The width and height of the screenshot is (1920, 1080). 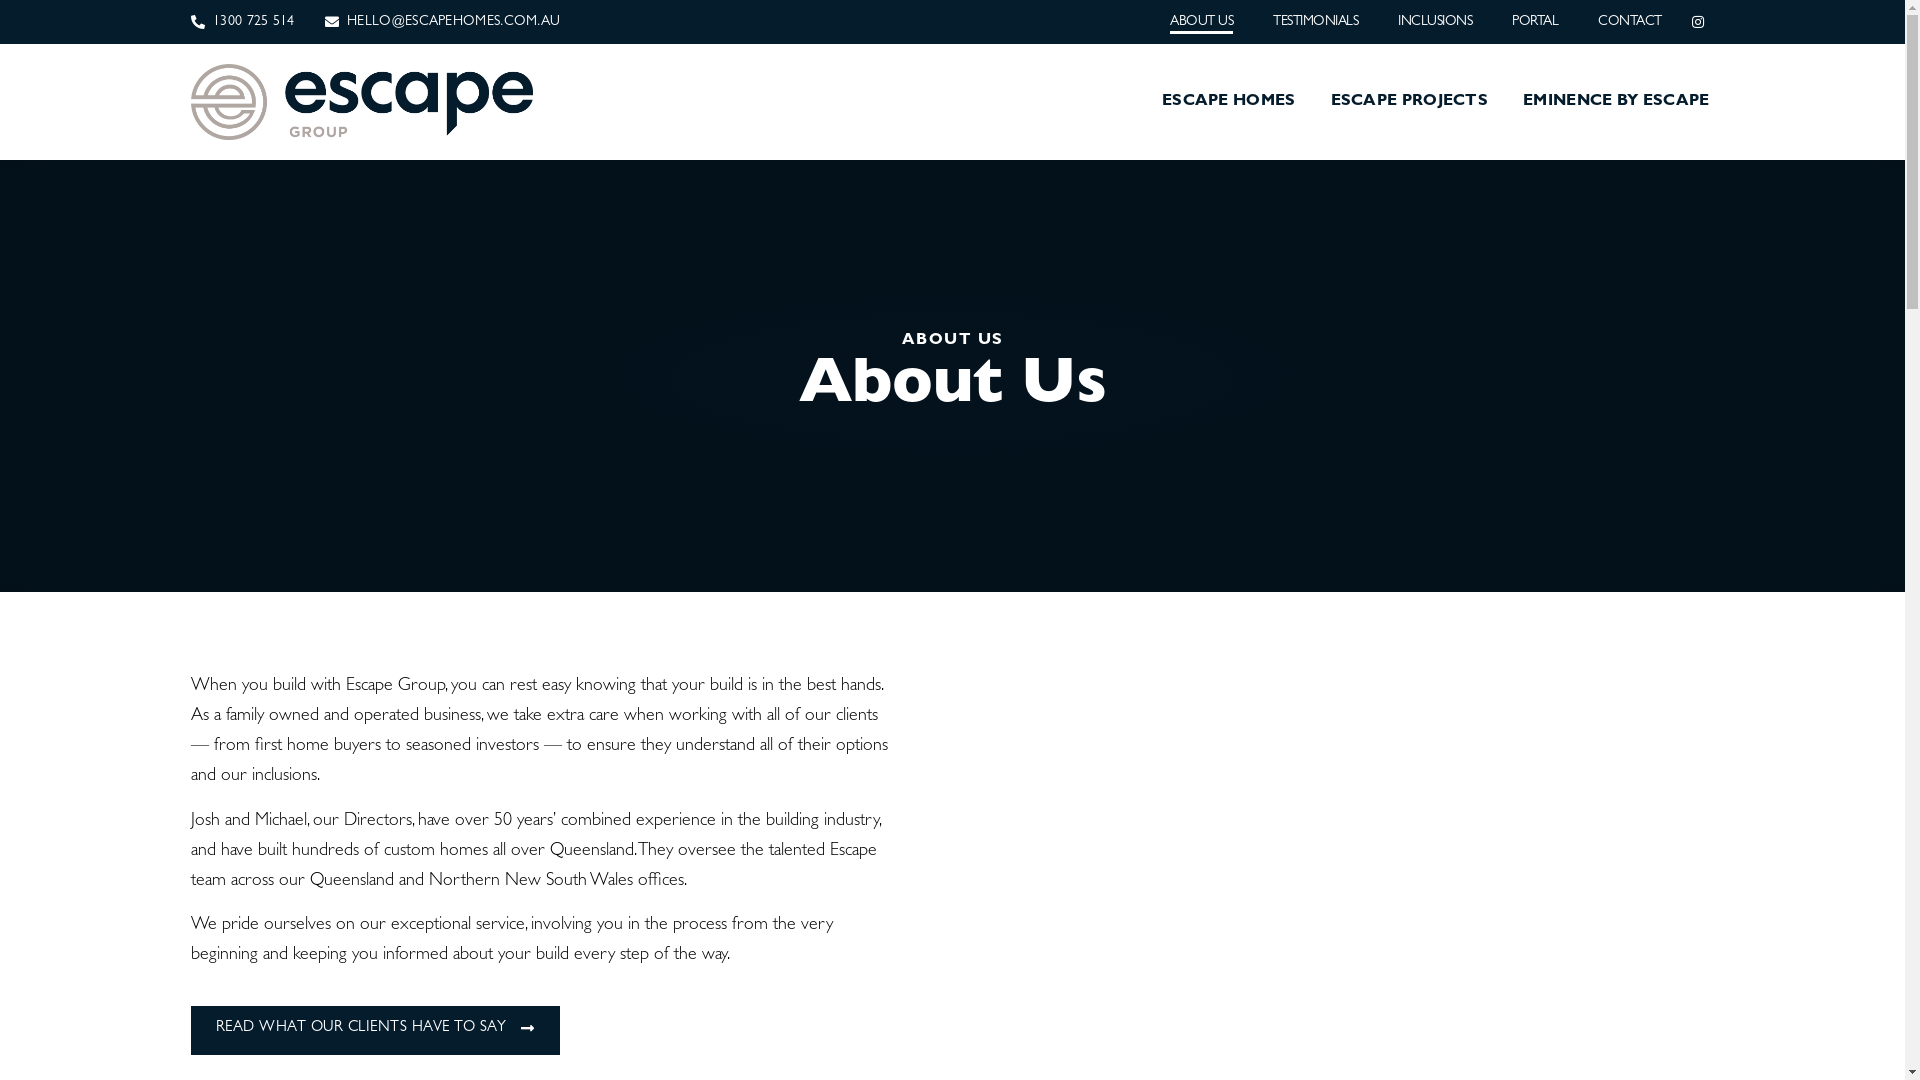 I want to click on INCLUSIONS, so click(x=1435, y=22).